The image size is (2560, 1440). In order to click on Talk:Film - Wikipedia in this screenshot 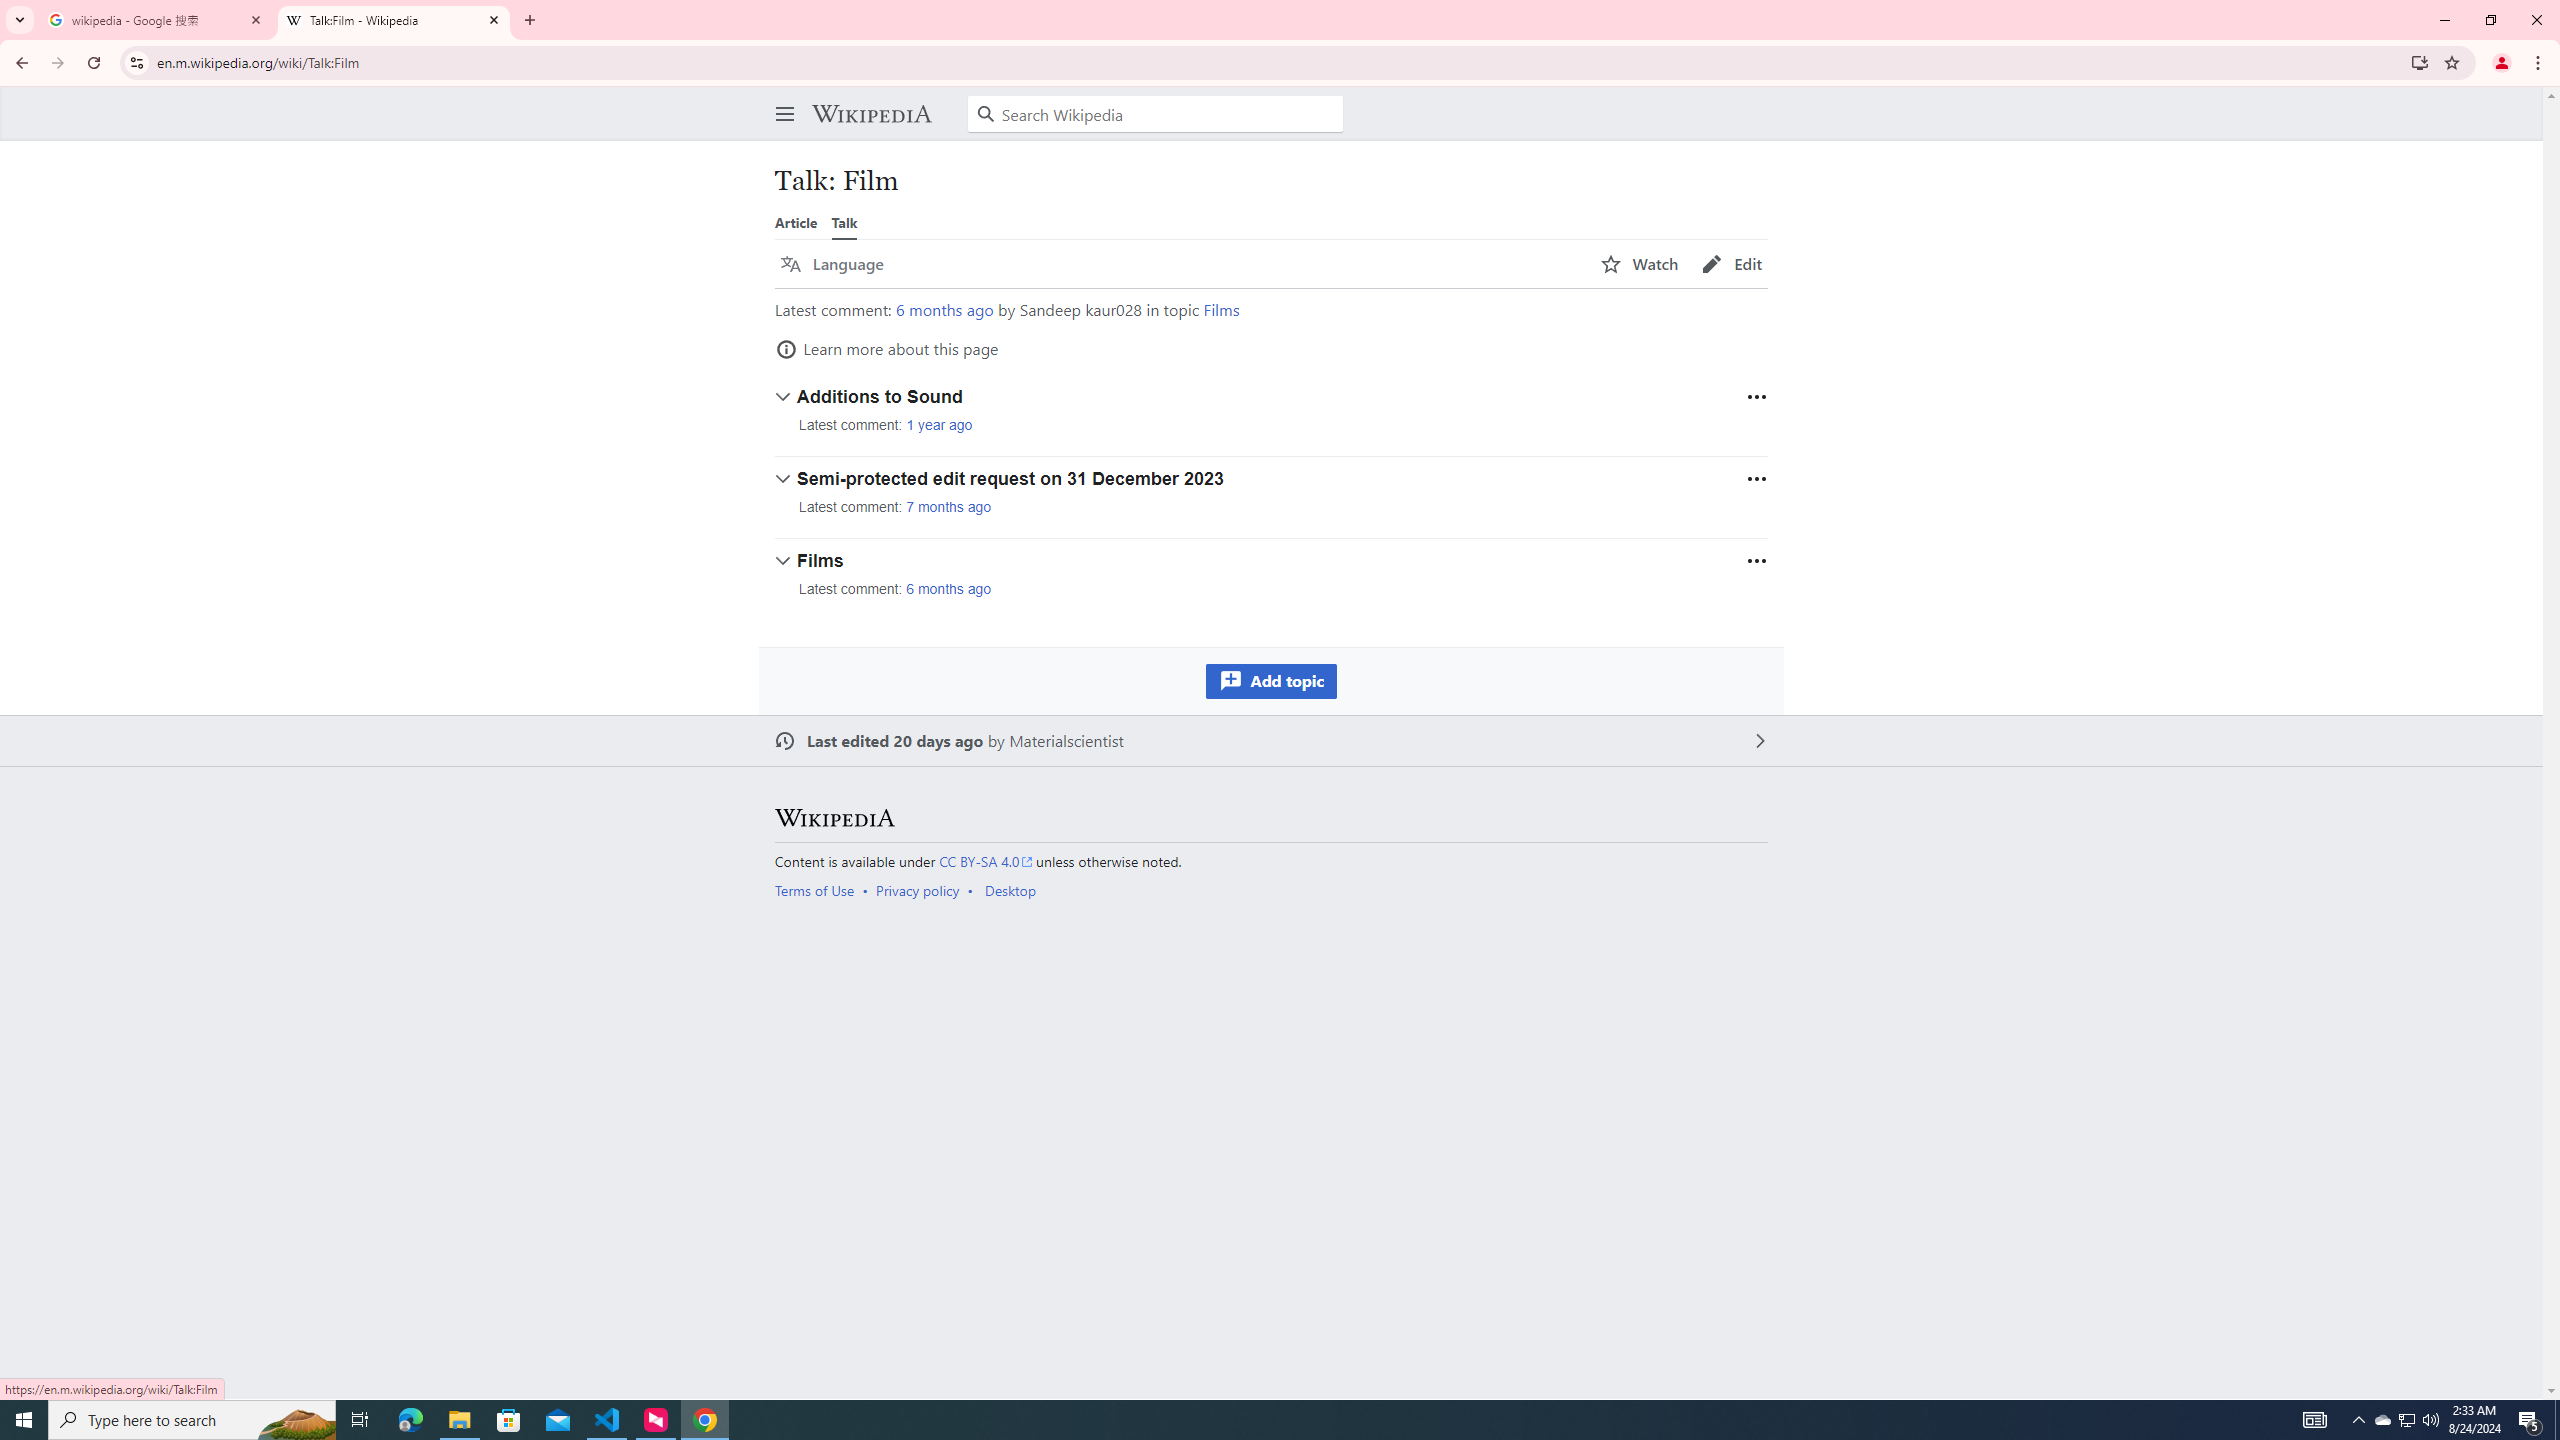, I will do `click(394, 20)`.